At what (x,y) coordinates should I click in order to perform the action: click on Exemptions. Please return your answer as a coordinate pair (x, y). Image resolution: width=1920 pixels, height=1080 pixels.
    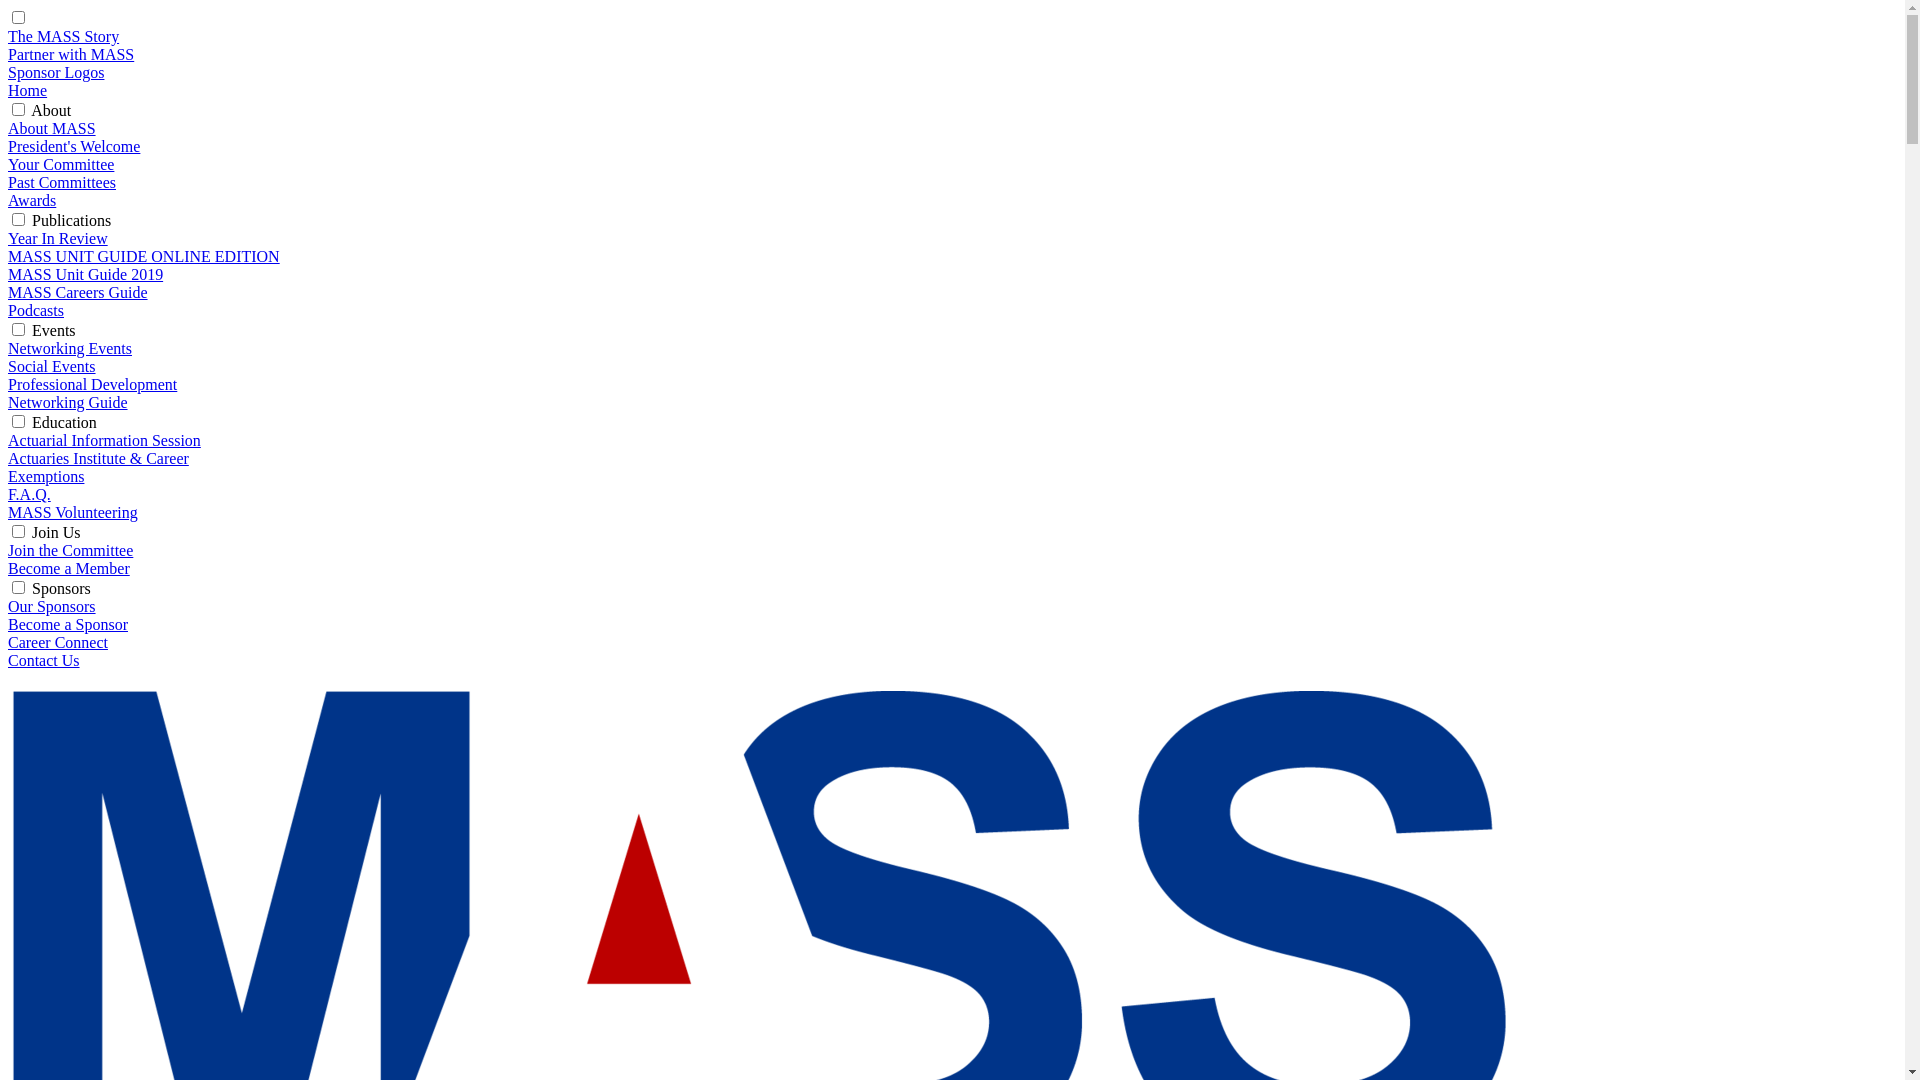
    Looking at the image, I should click on (46, 476).